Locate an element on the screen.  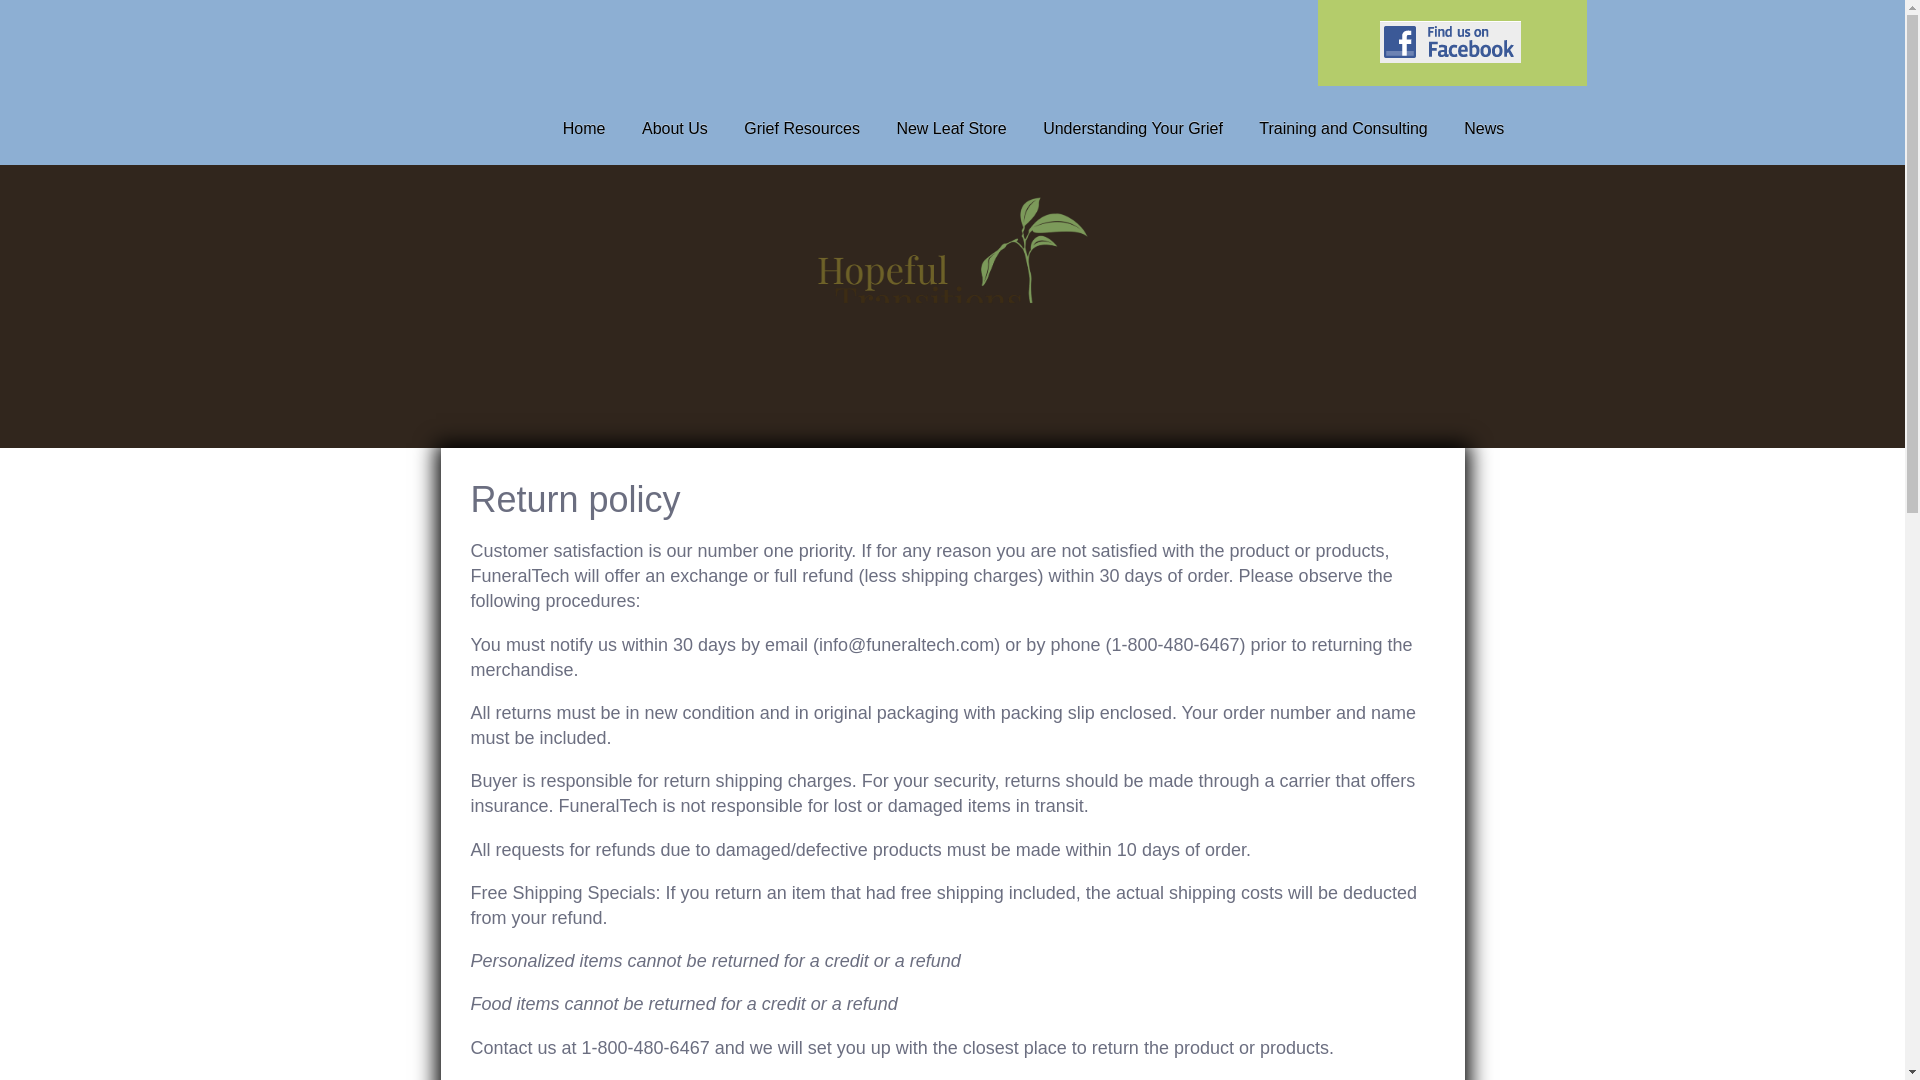
Training and Consulting is located at coordinates (1342, 128).